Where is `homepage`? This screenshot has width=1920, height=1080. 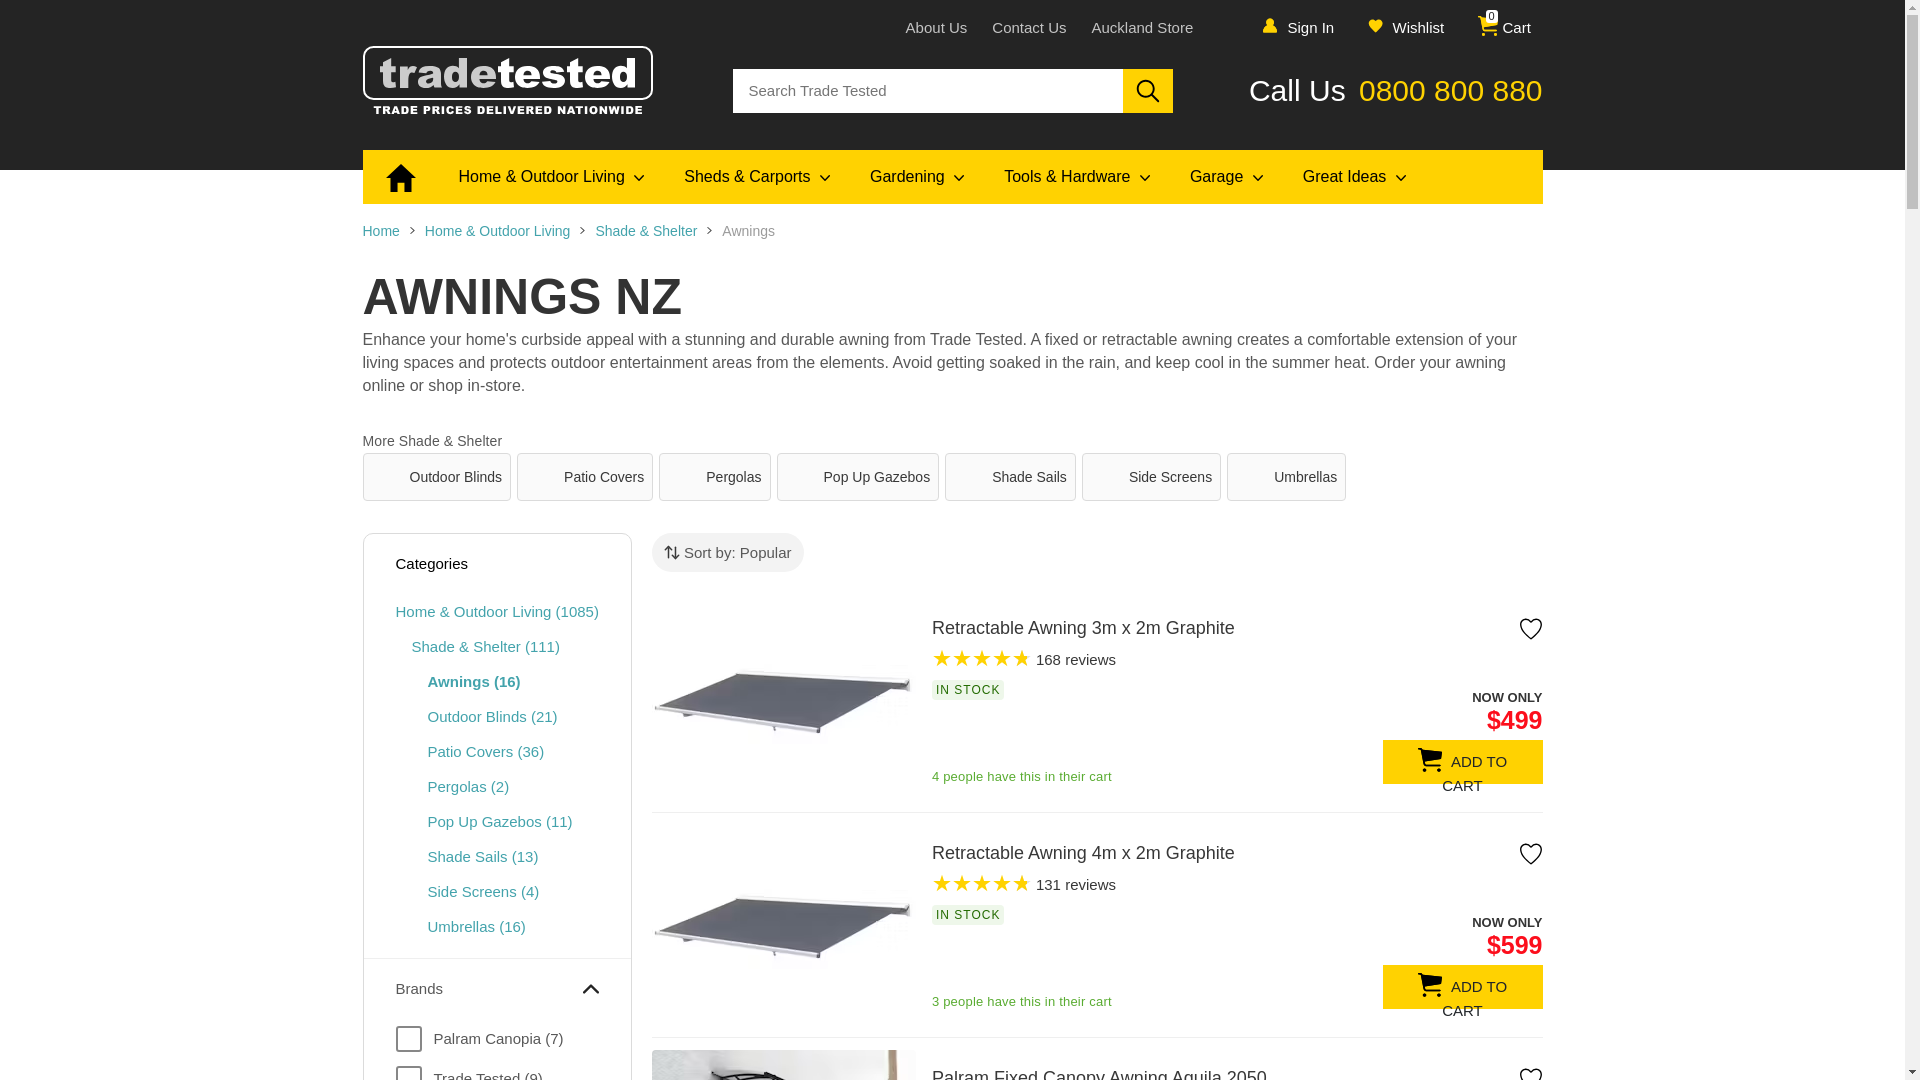 homepage is located at coordinates (380, 230).